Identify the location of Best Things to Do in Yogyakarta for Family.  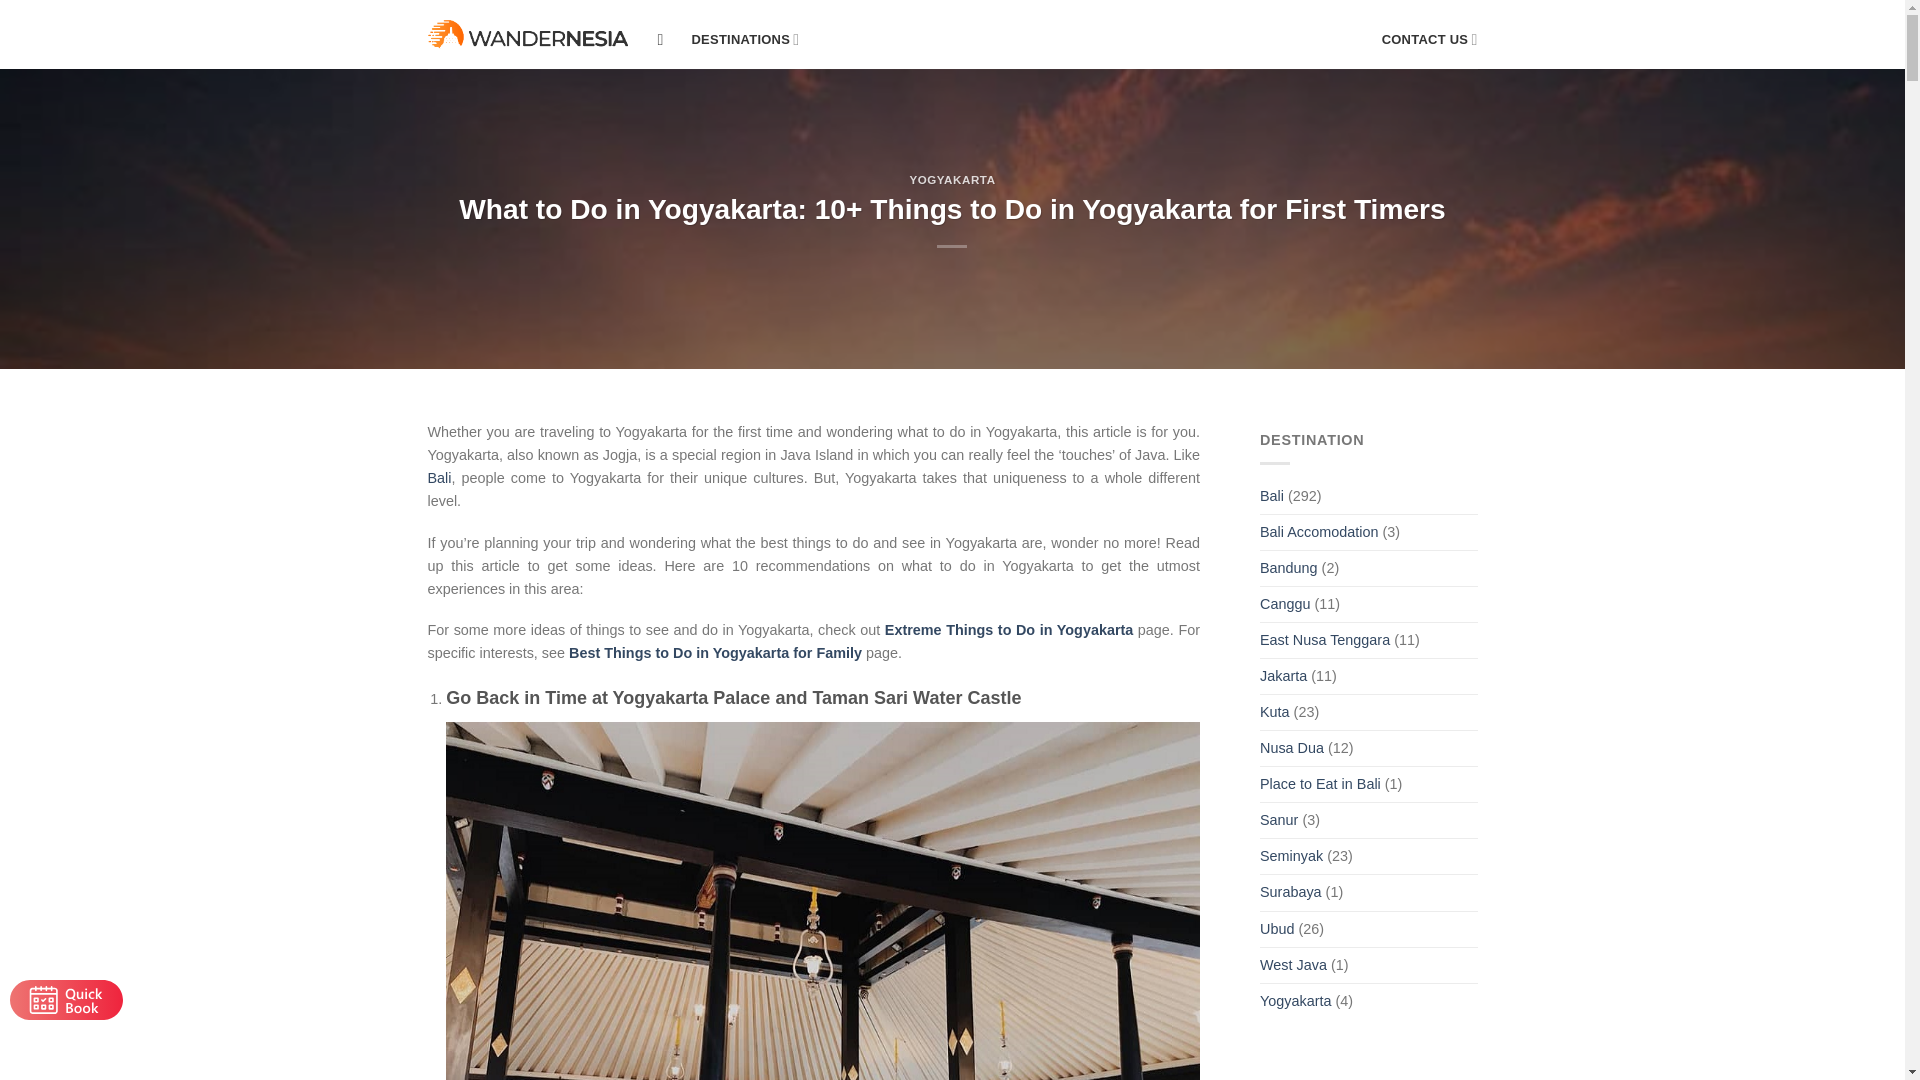
(715, 652).